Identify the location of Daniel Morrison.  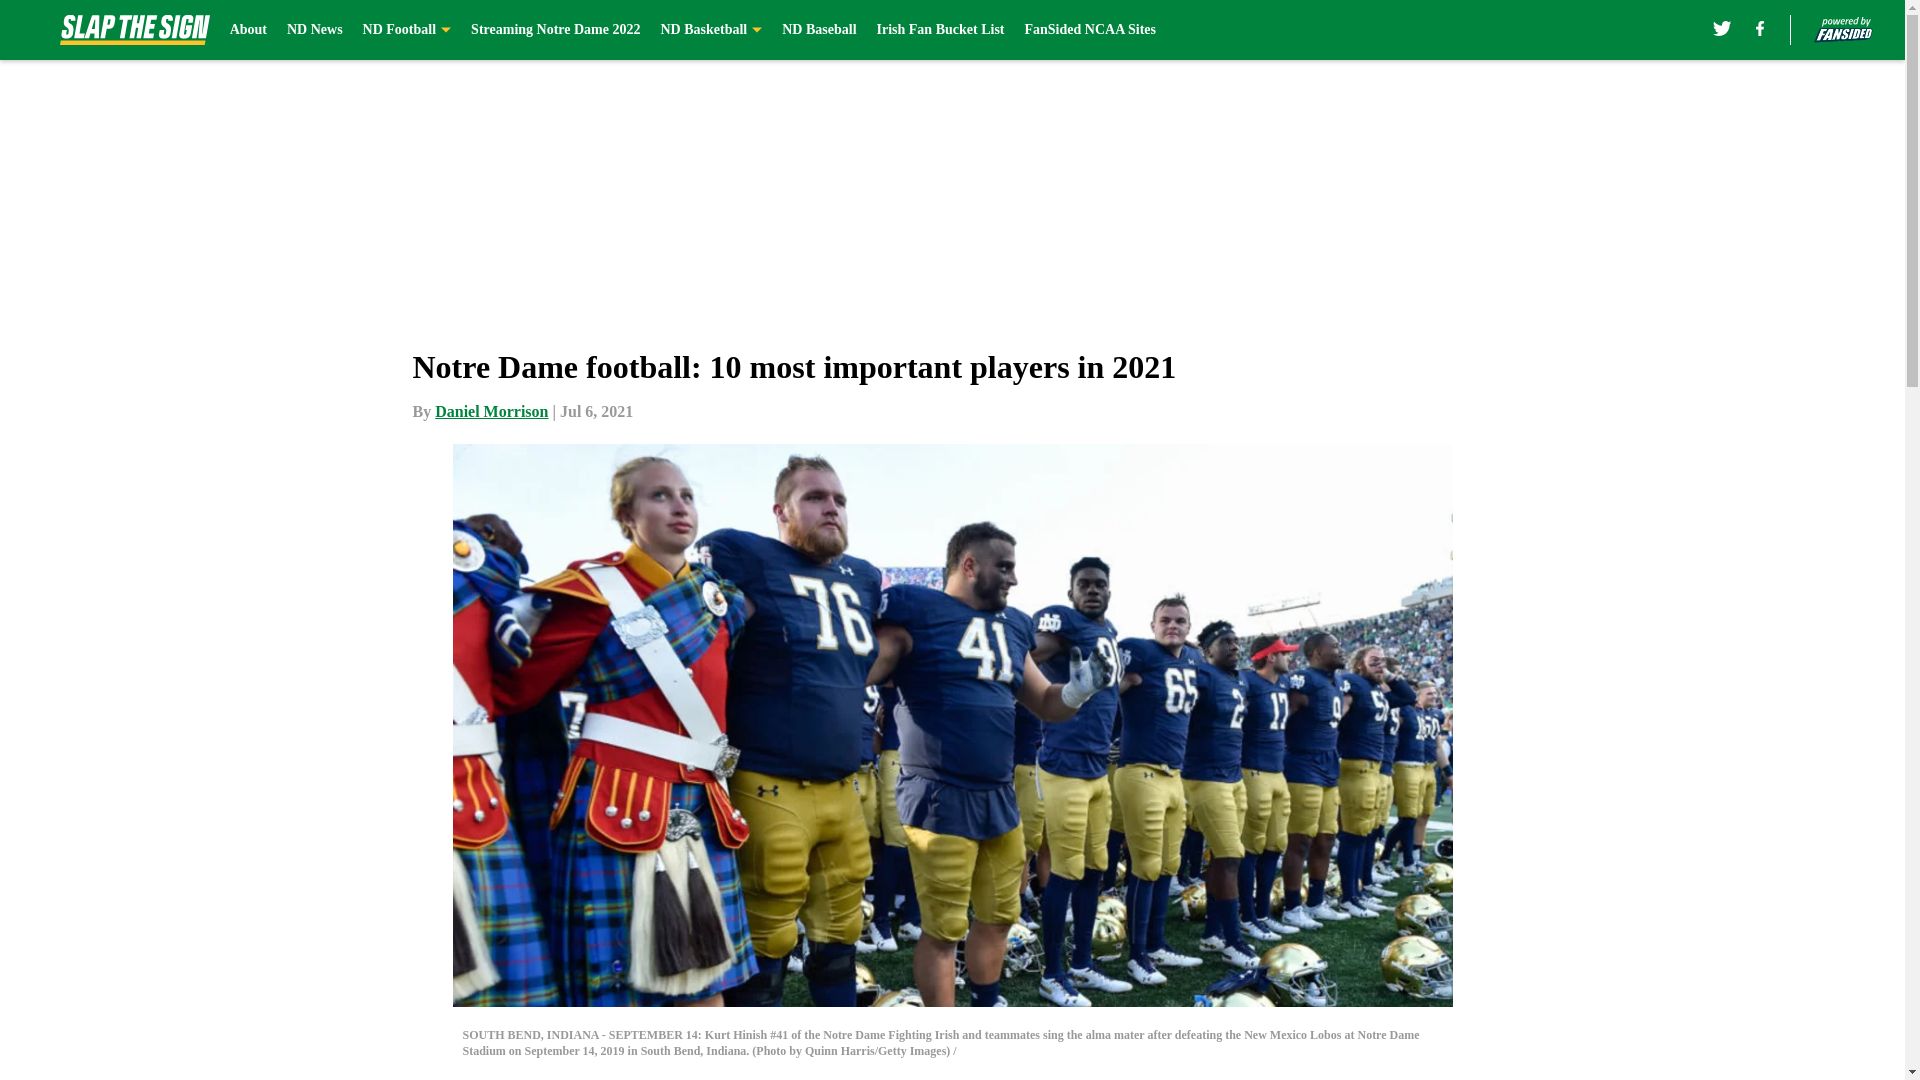
(491, 411).